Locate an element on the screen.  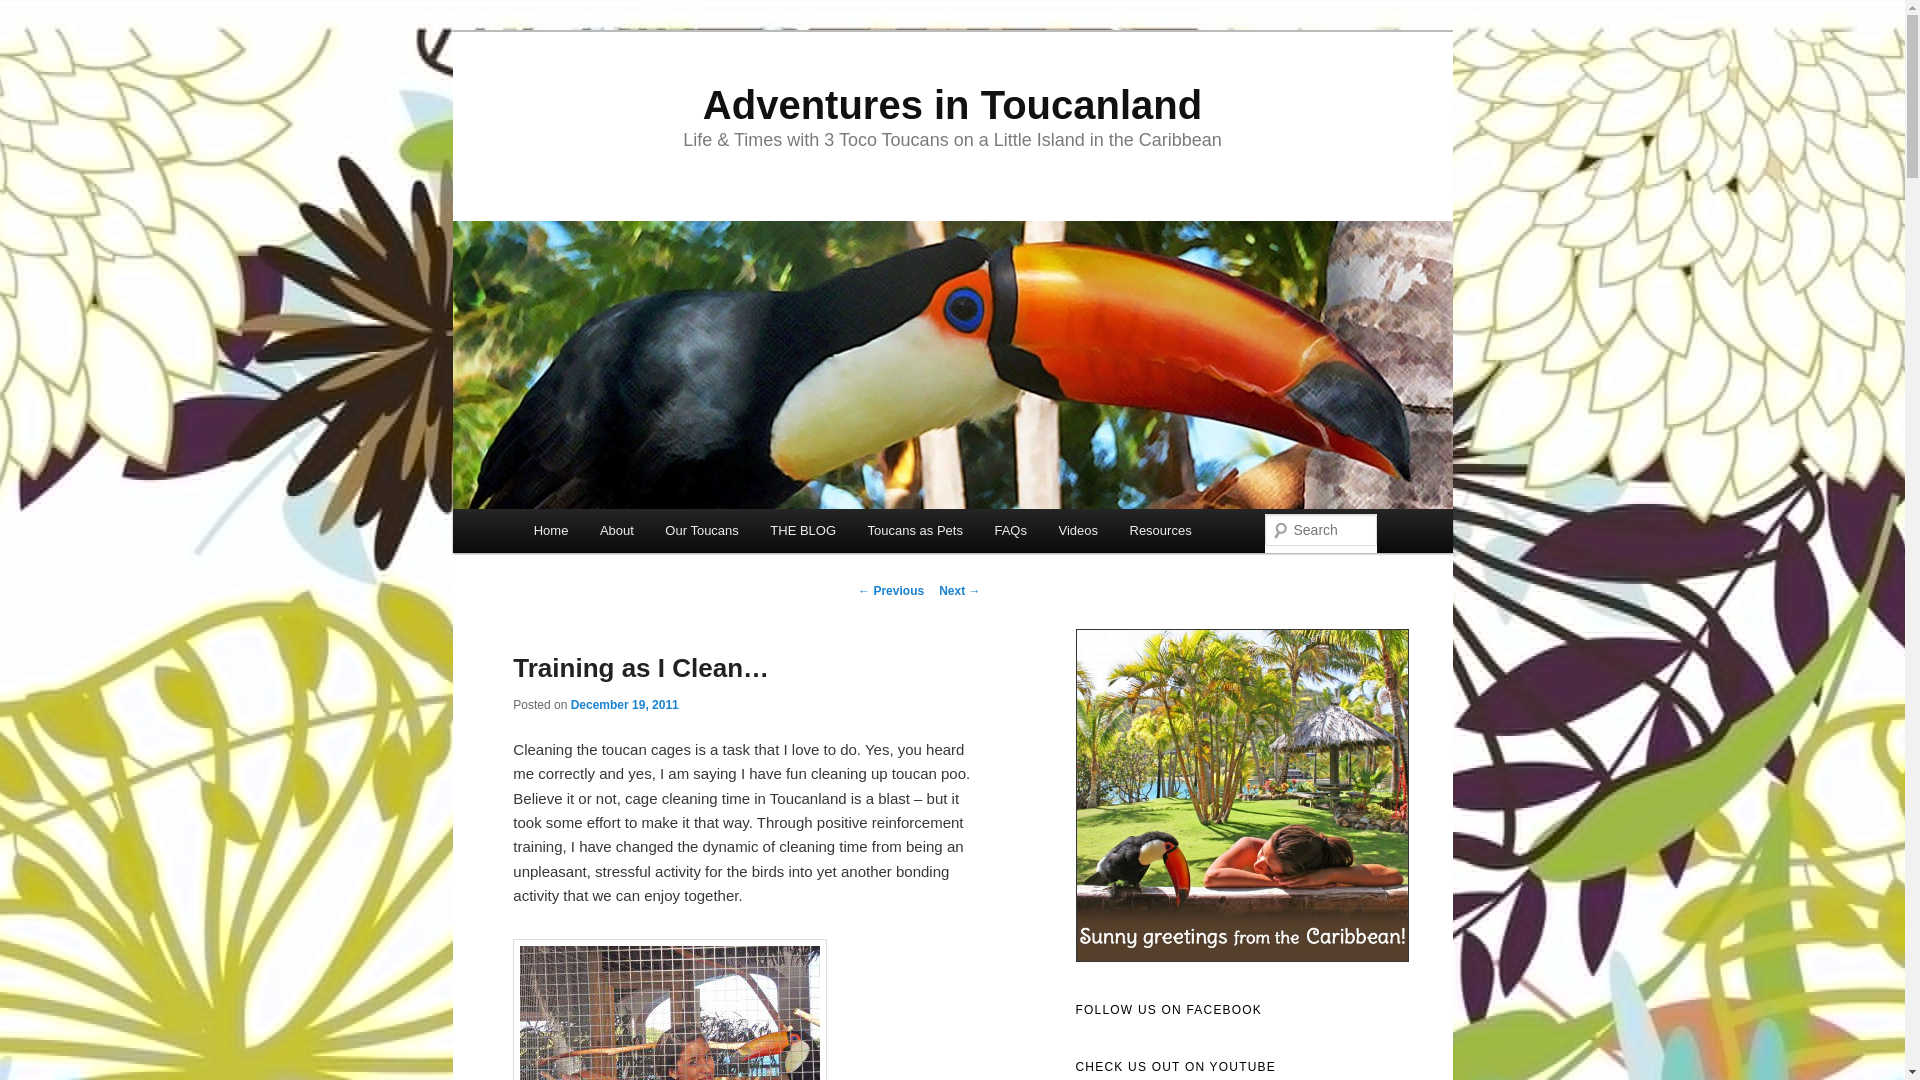
THE BLOG is located at coordinates (803, 530).